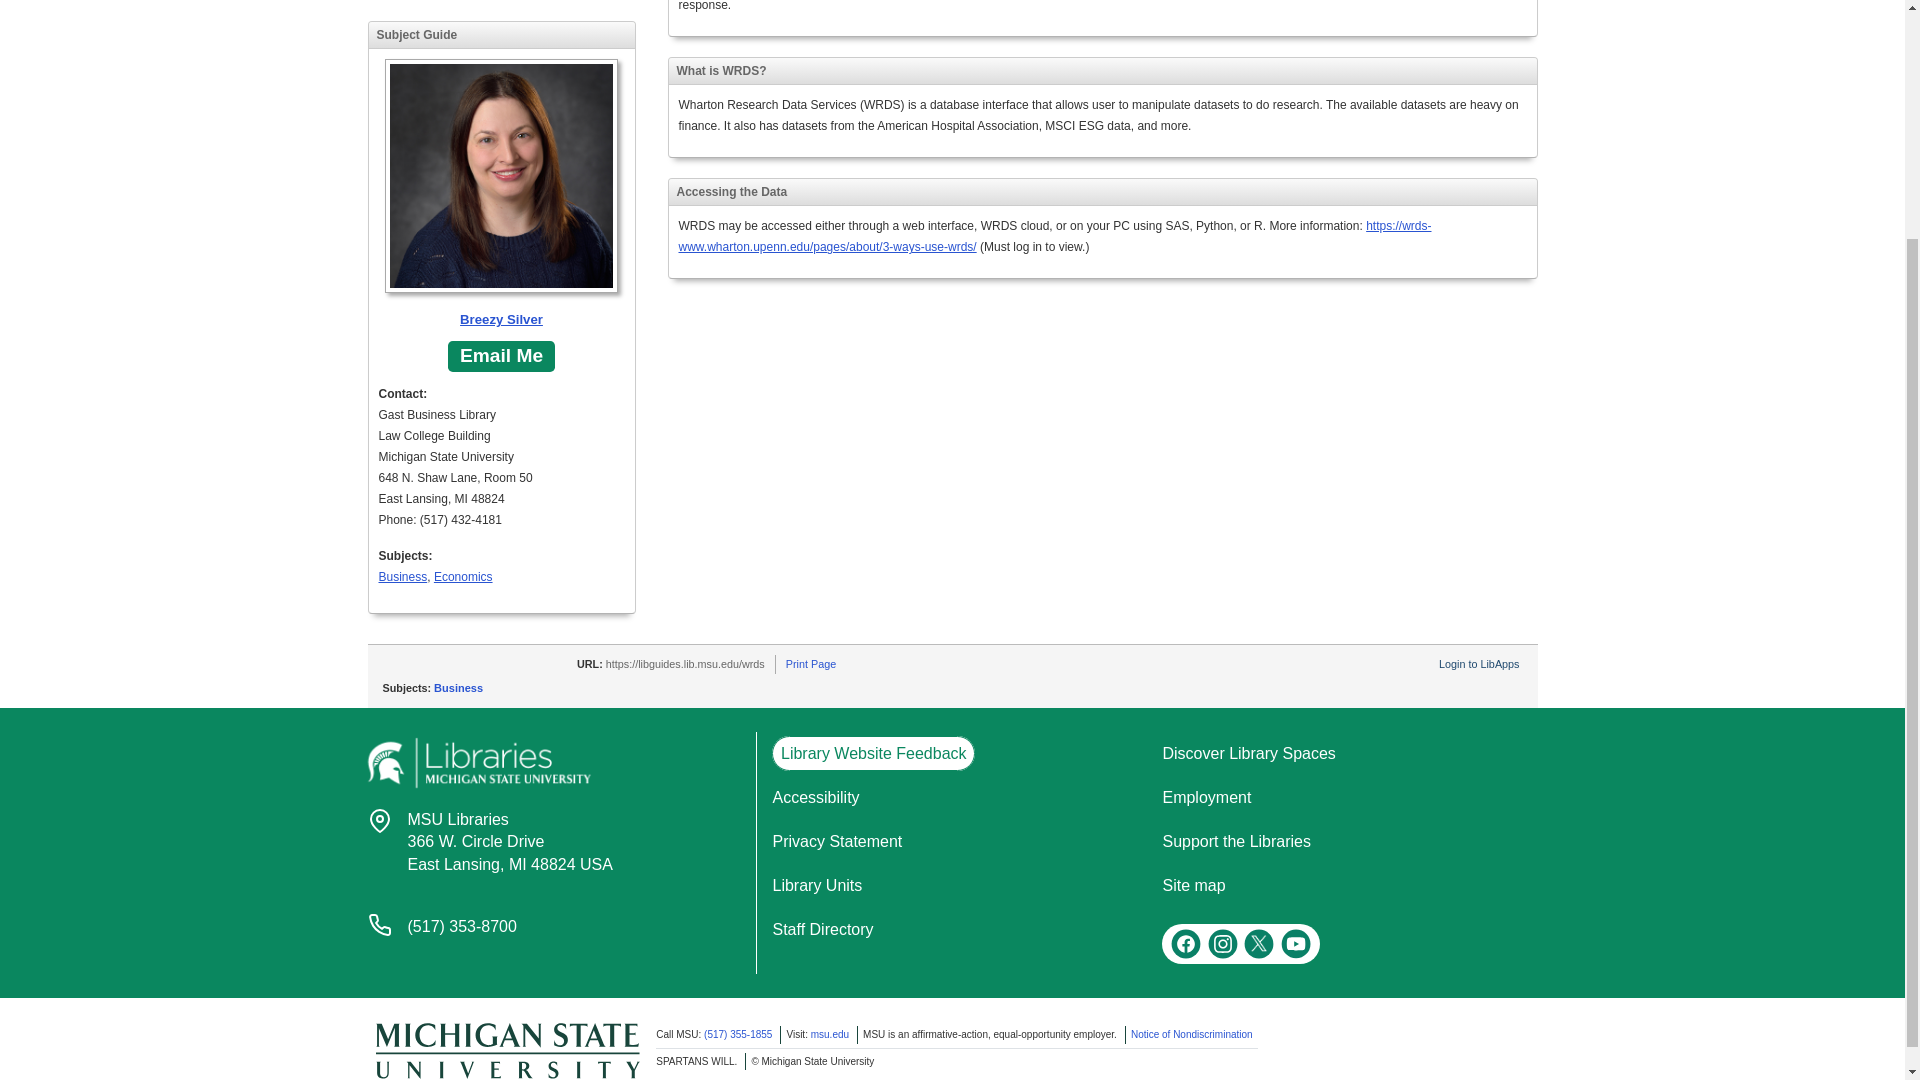 The image size is (1920, 1080). What do you see at coordinates (500, 356) in the screenshot?
I see `Staff Directory` at bounding box center [500, 356].